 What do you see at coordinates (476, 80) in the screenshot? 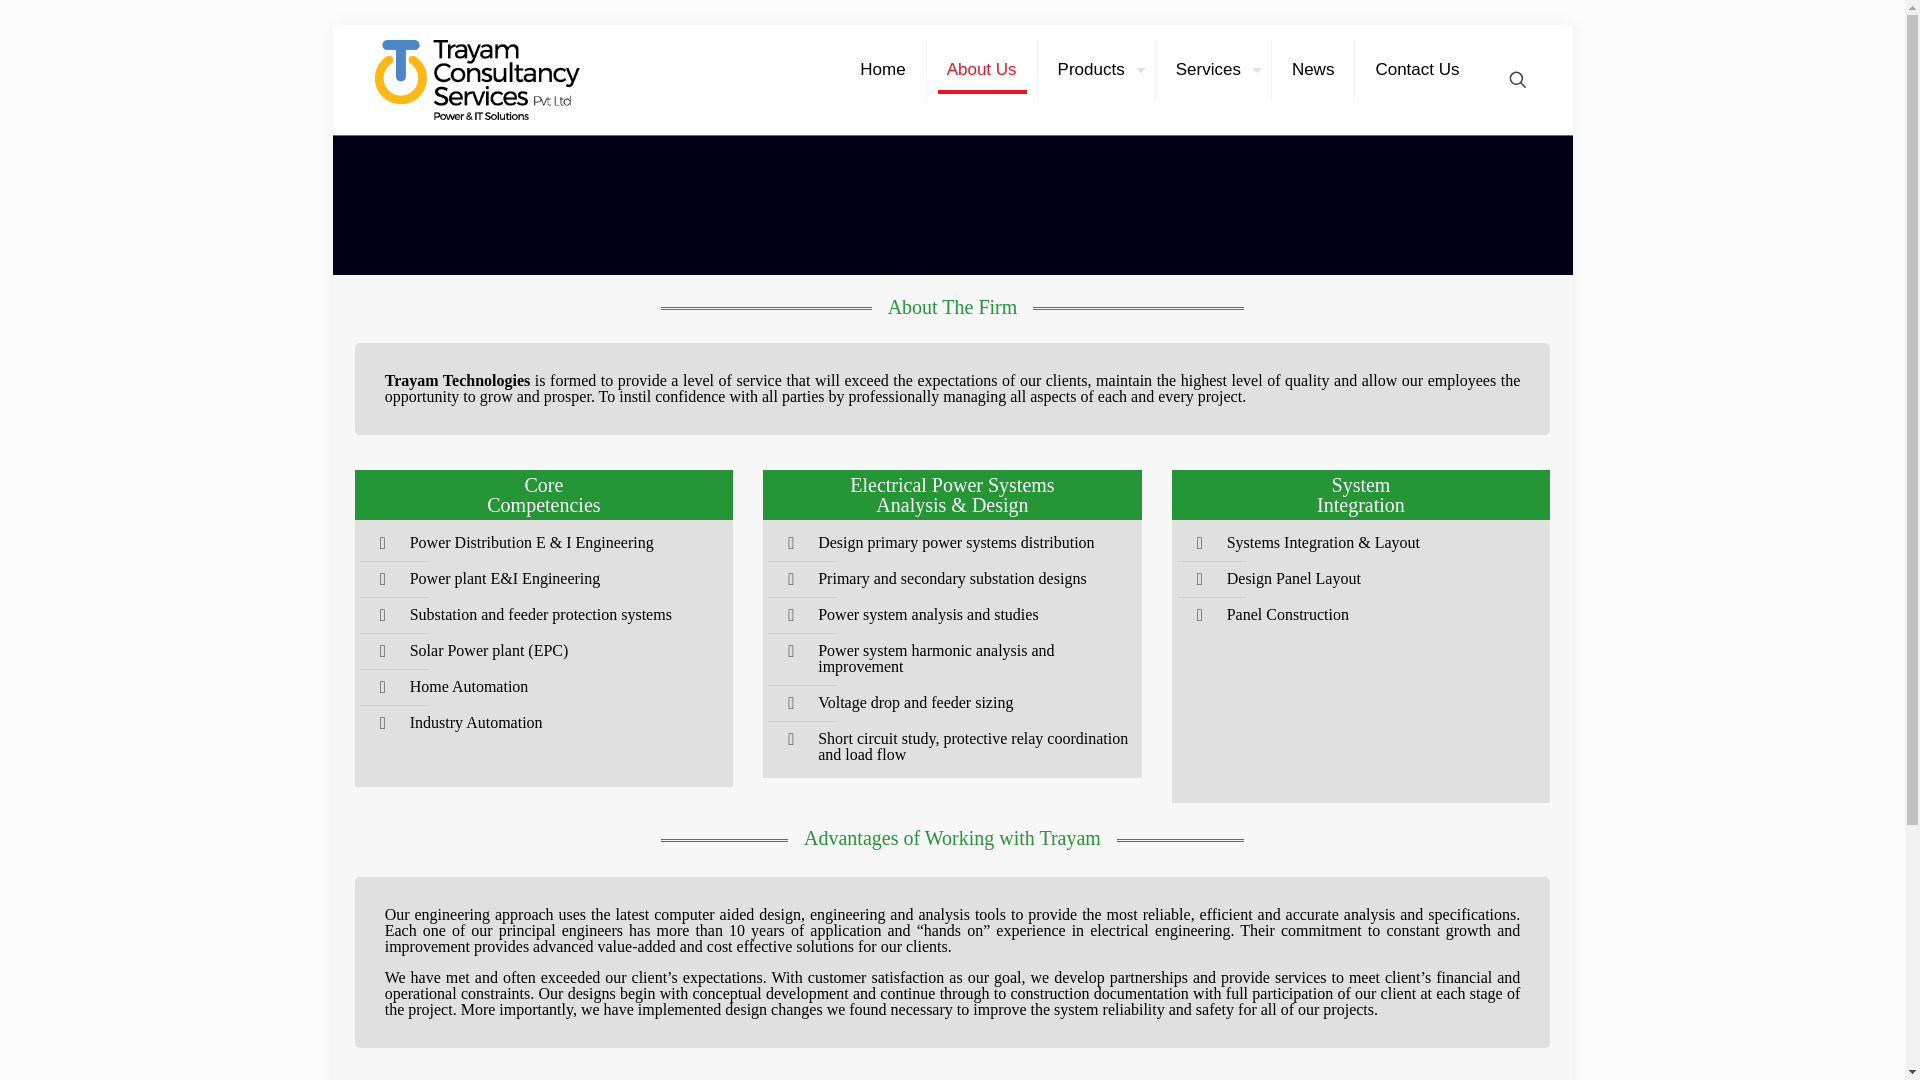
I see `Trayam Technologies` at bounding box center [476, 80].